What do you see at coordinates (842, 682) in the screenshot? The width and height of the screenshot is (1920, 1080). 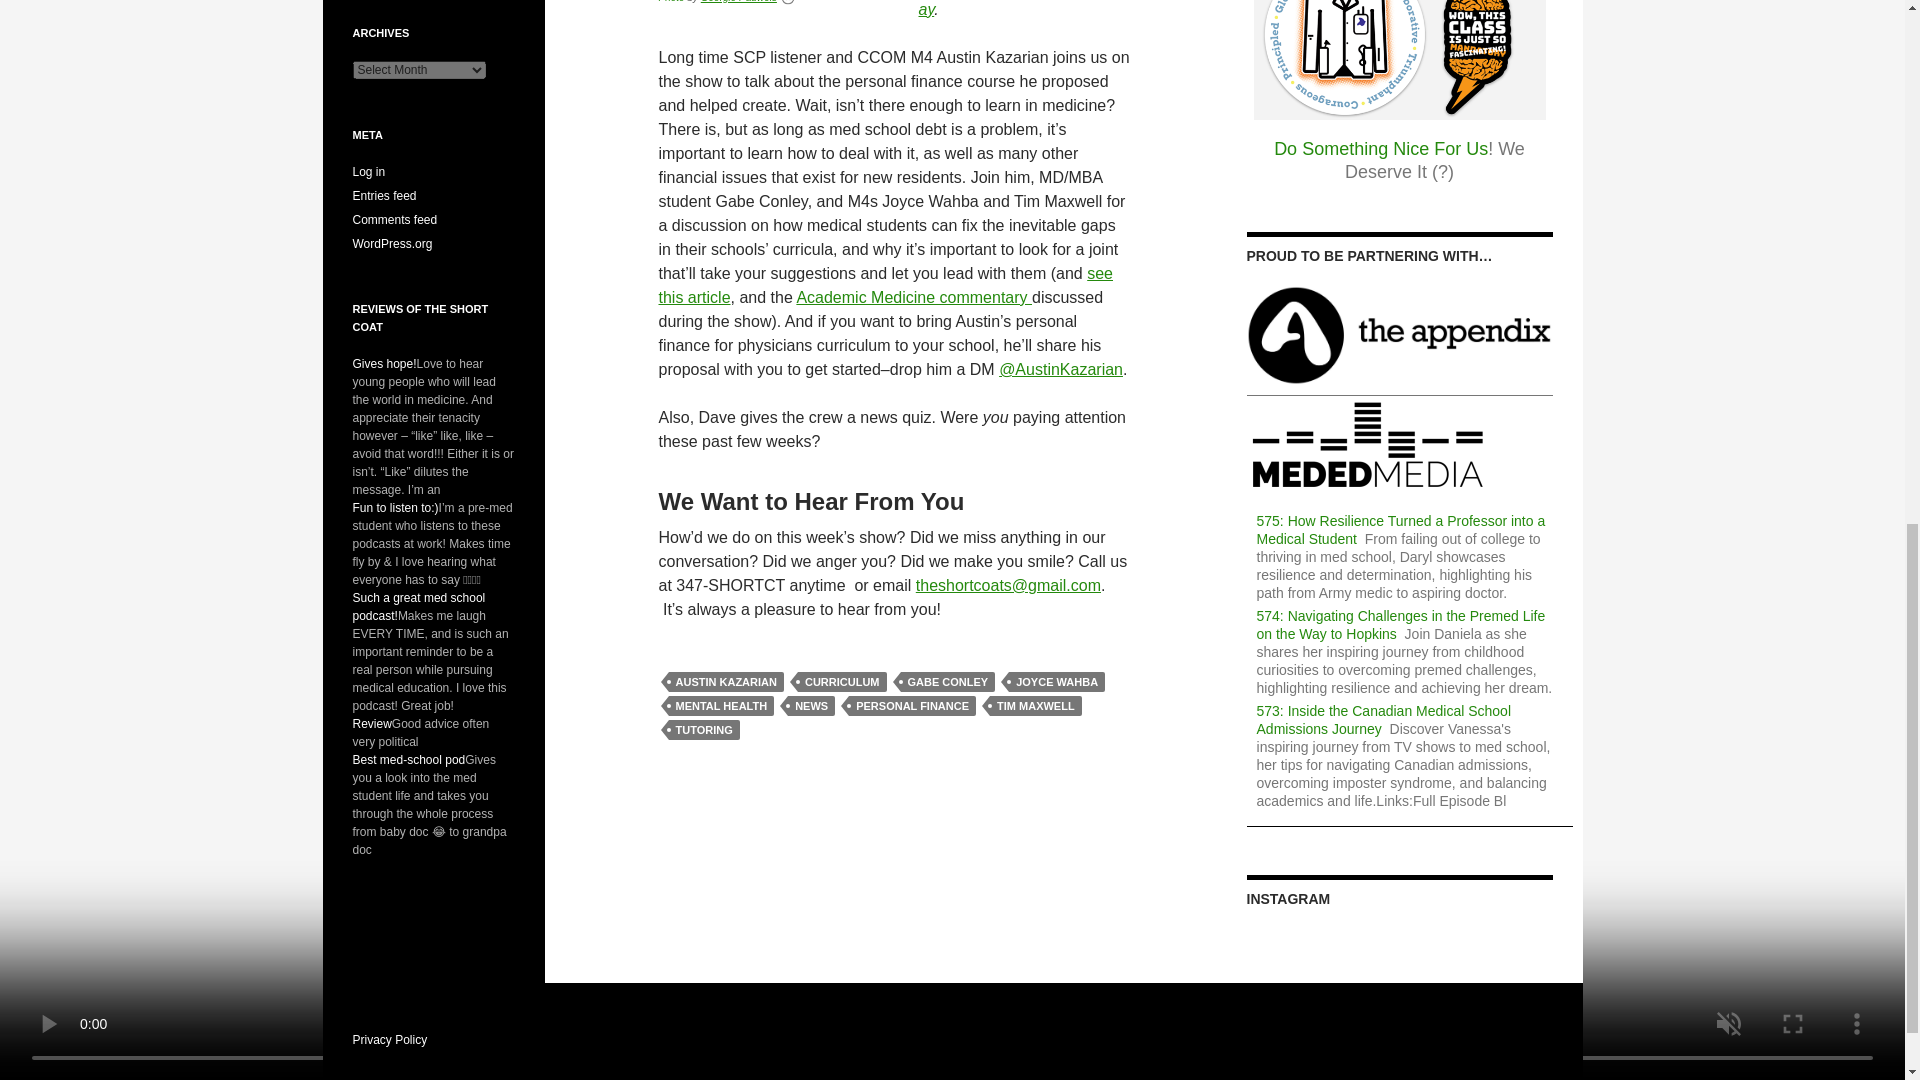 I see `CURRICULUM` at bounding box center [842, 682].